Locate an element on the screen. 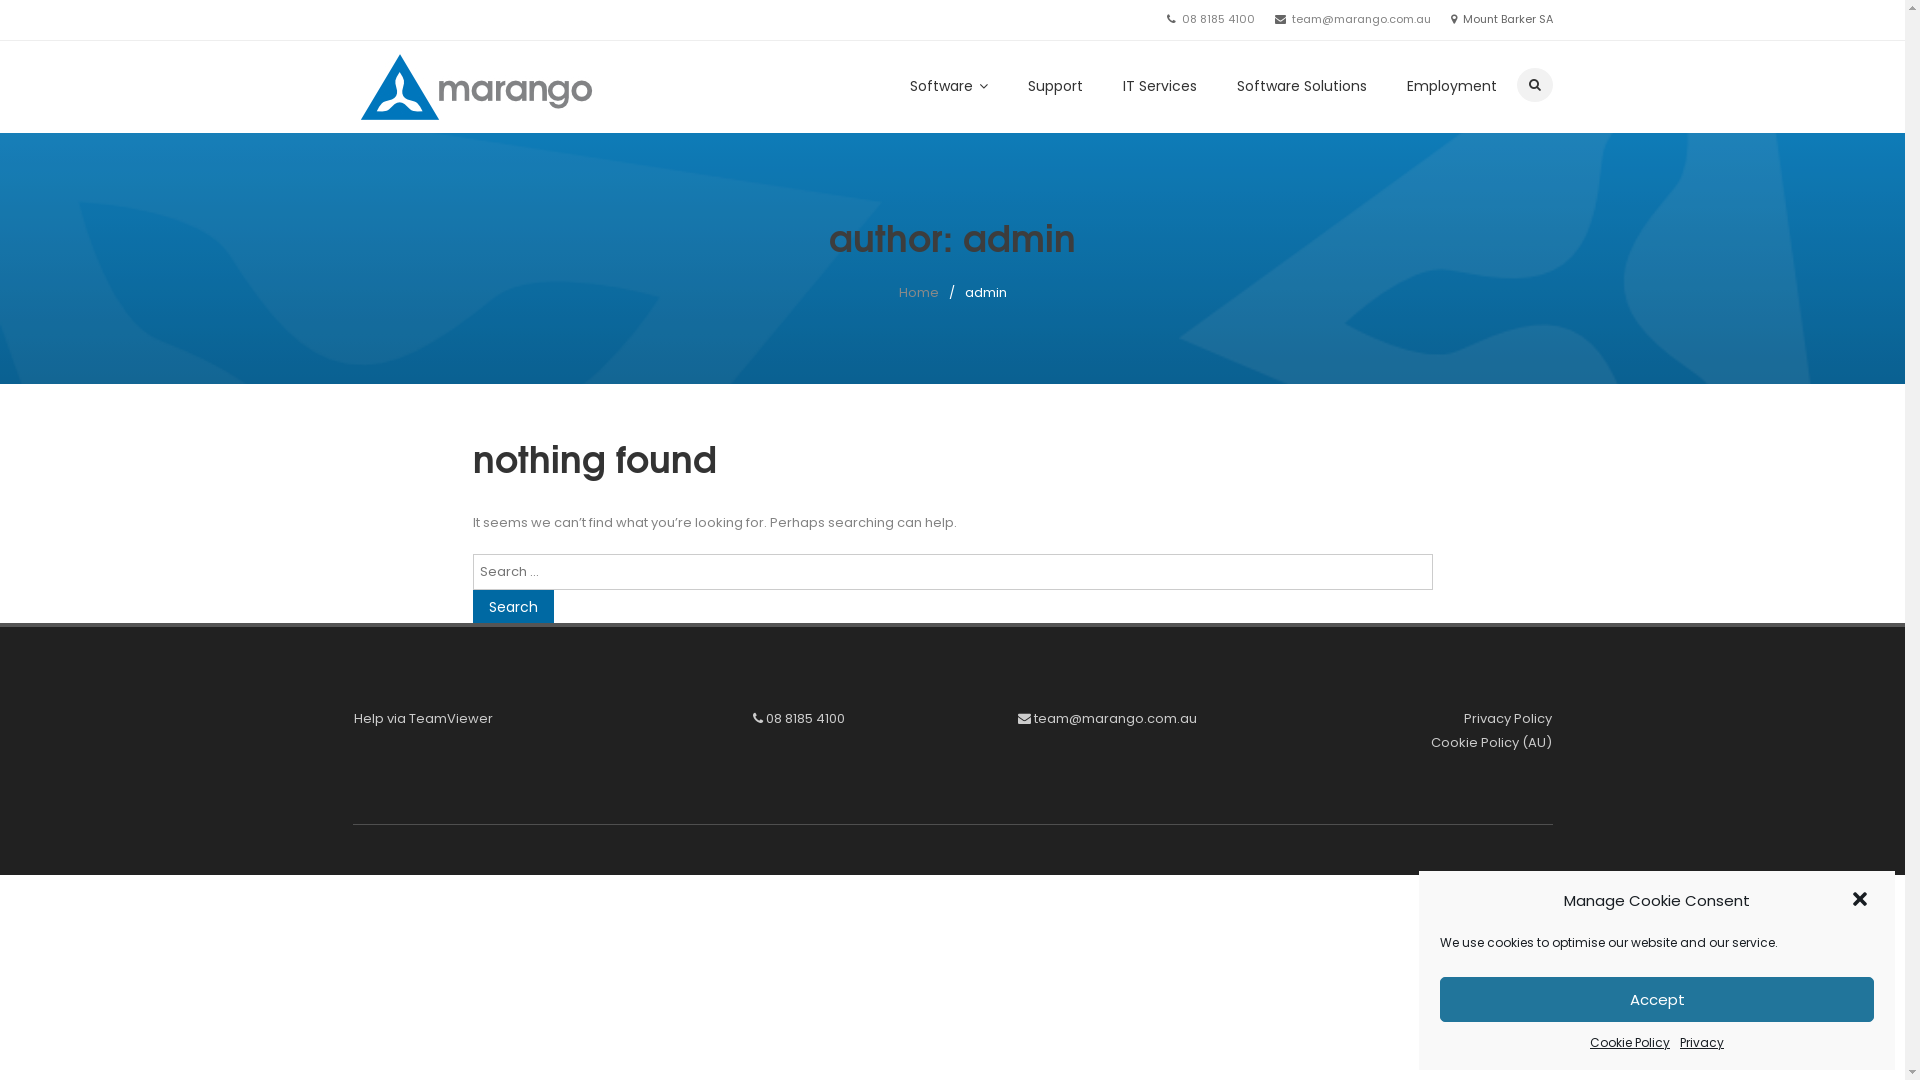  Accept is located at coordinates (1657, 1000).